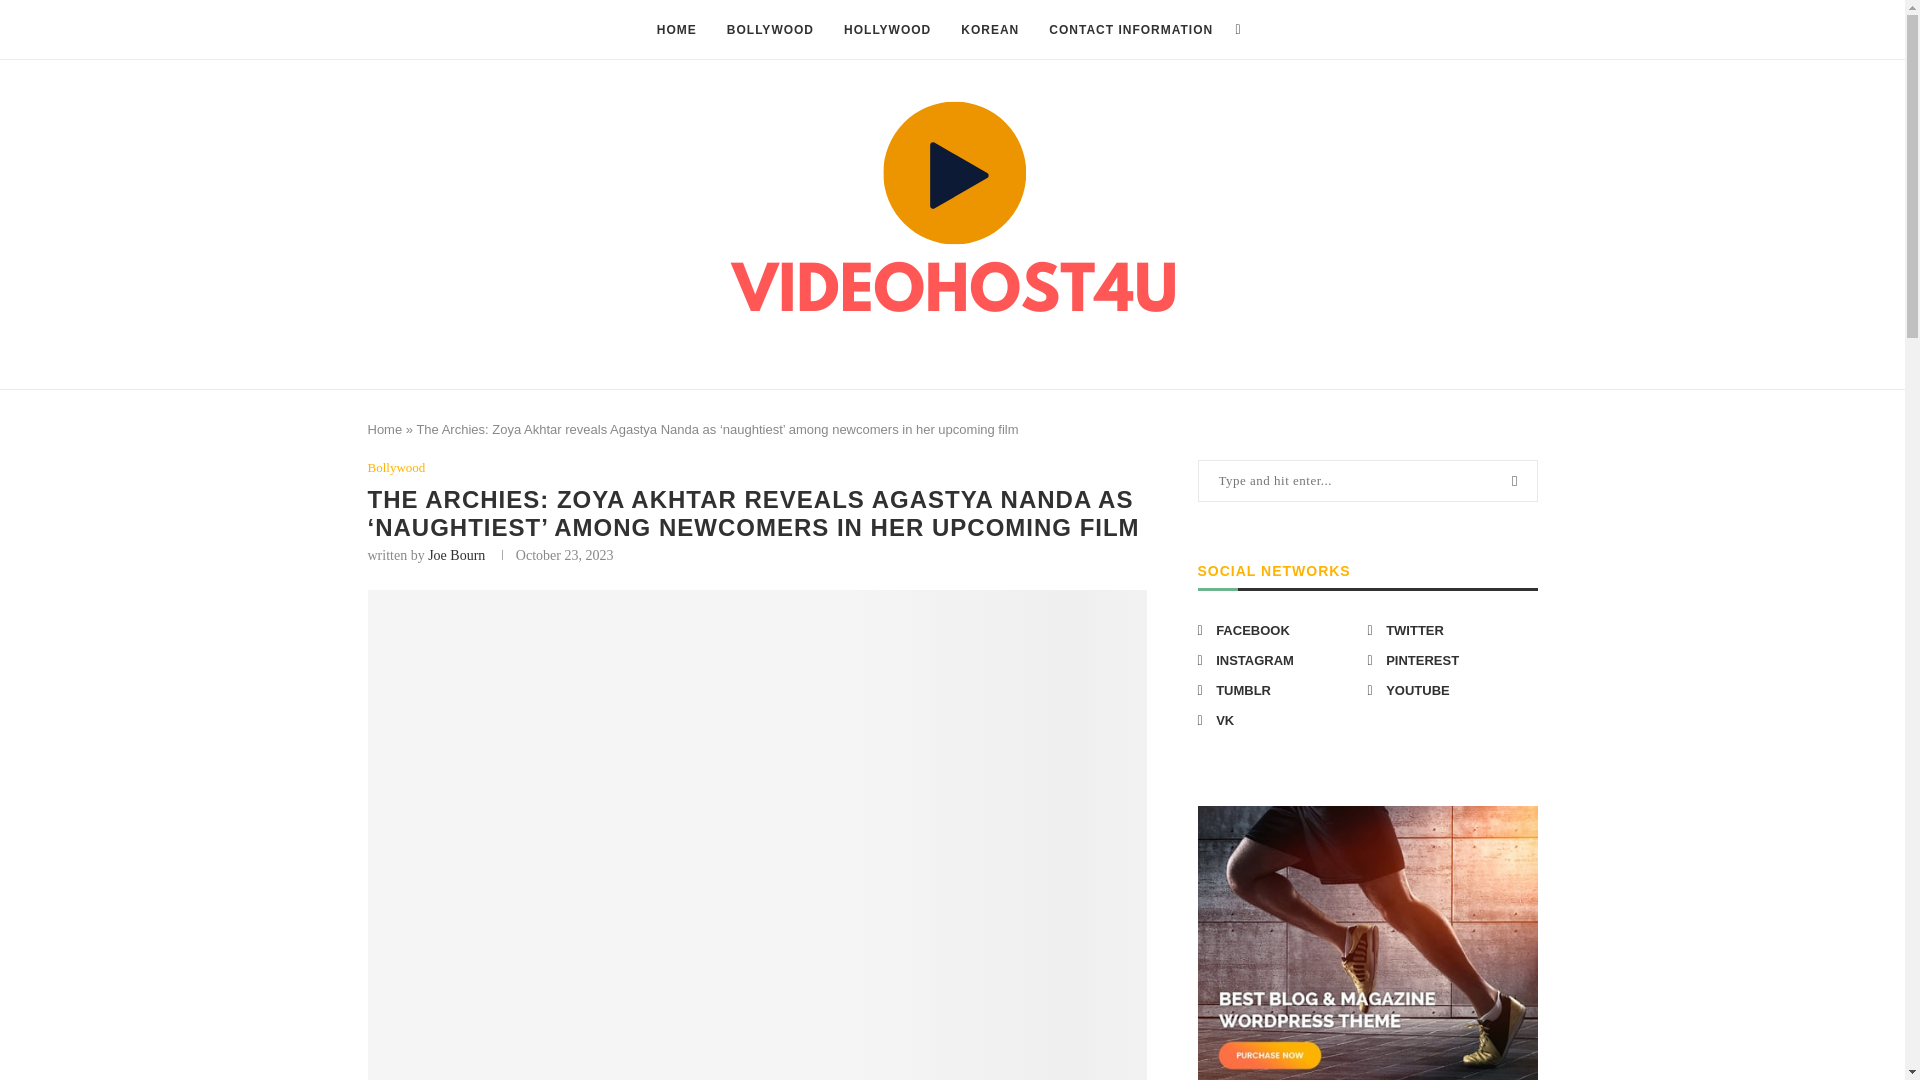  What do you see at coordinates (770, 30) in the screenshot?
I see `BOLLYWOOD` at bounding box center [770, 30].